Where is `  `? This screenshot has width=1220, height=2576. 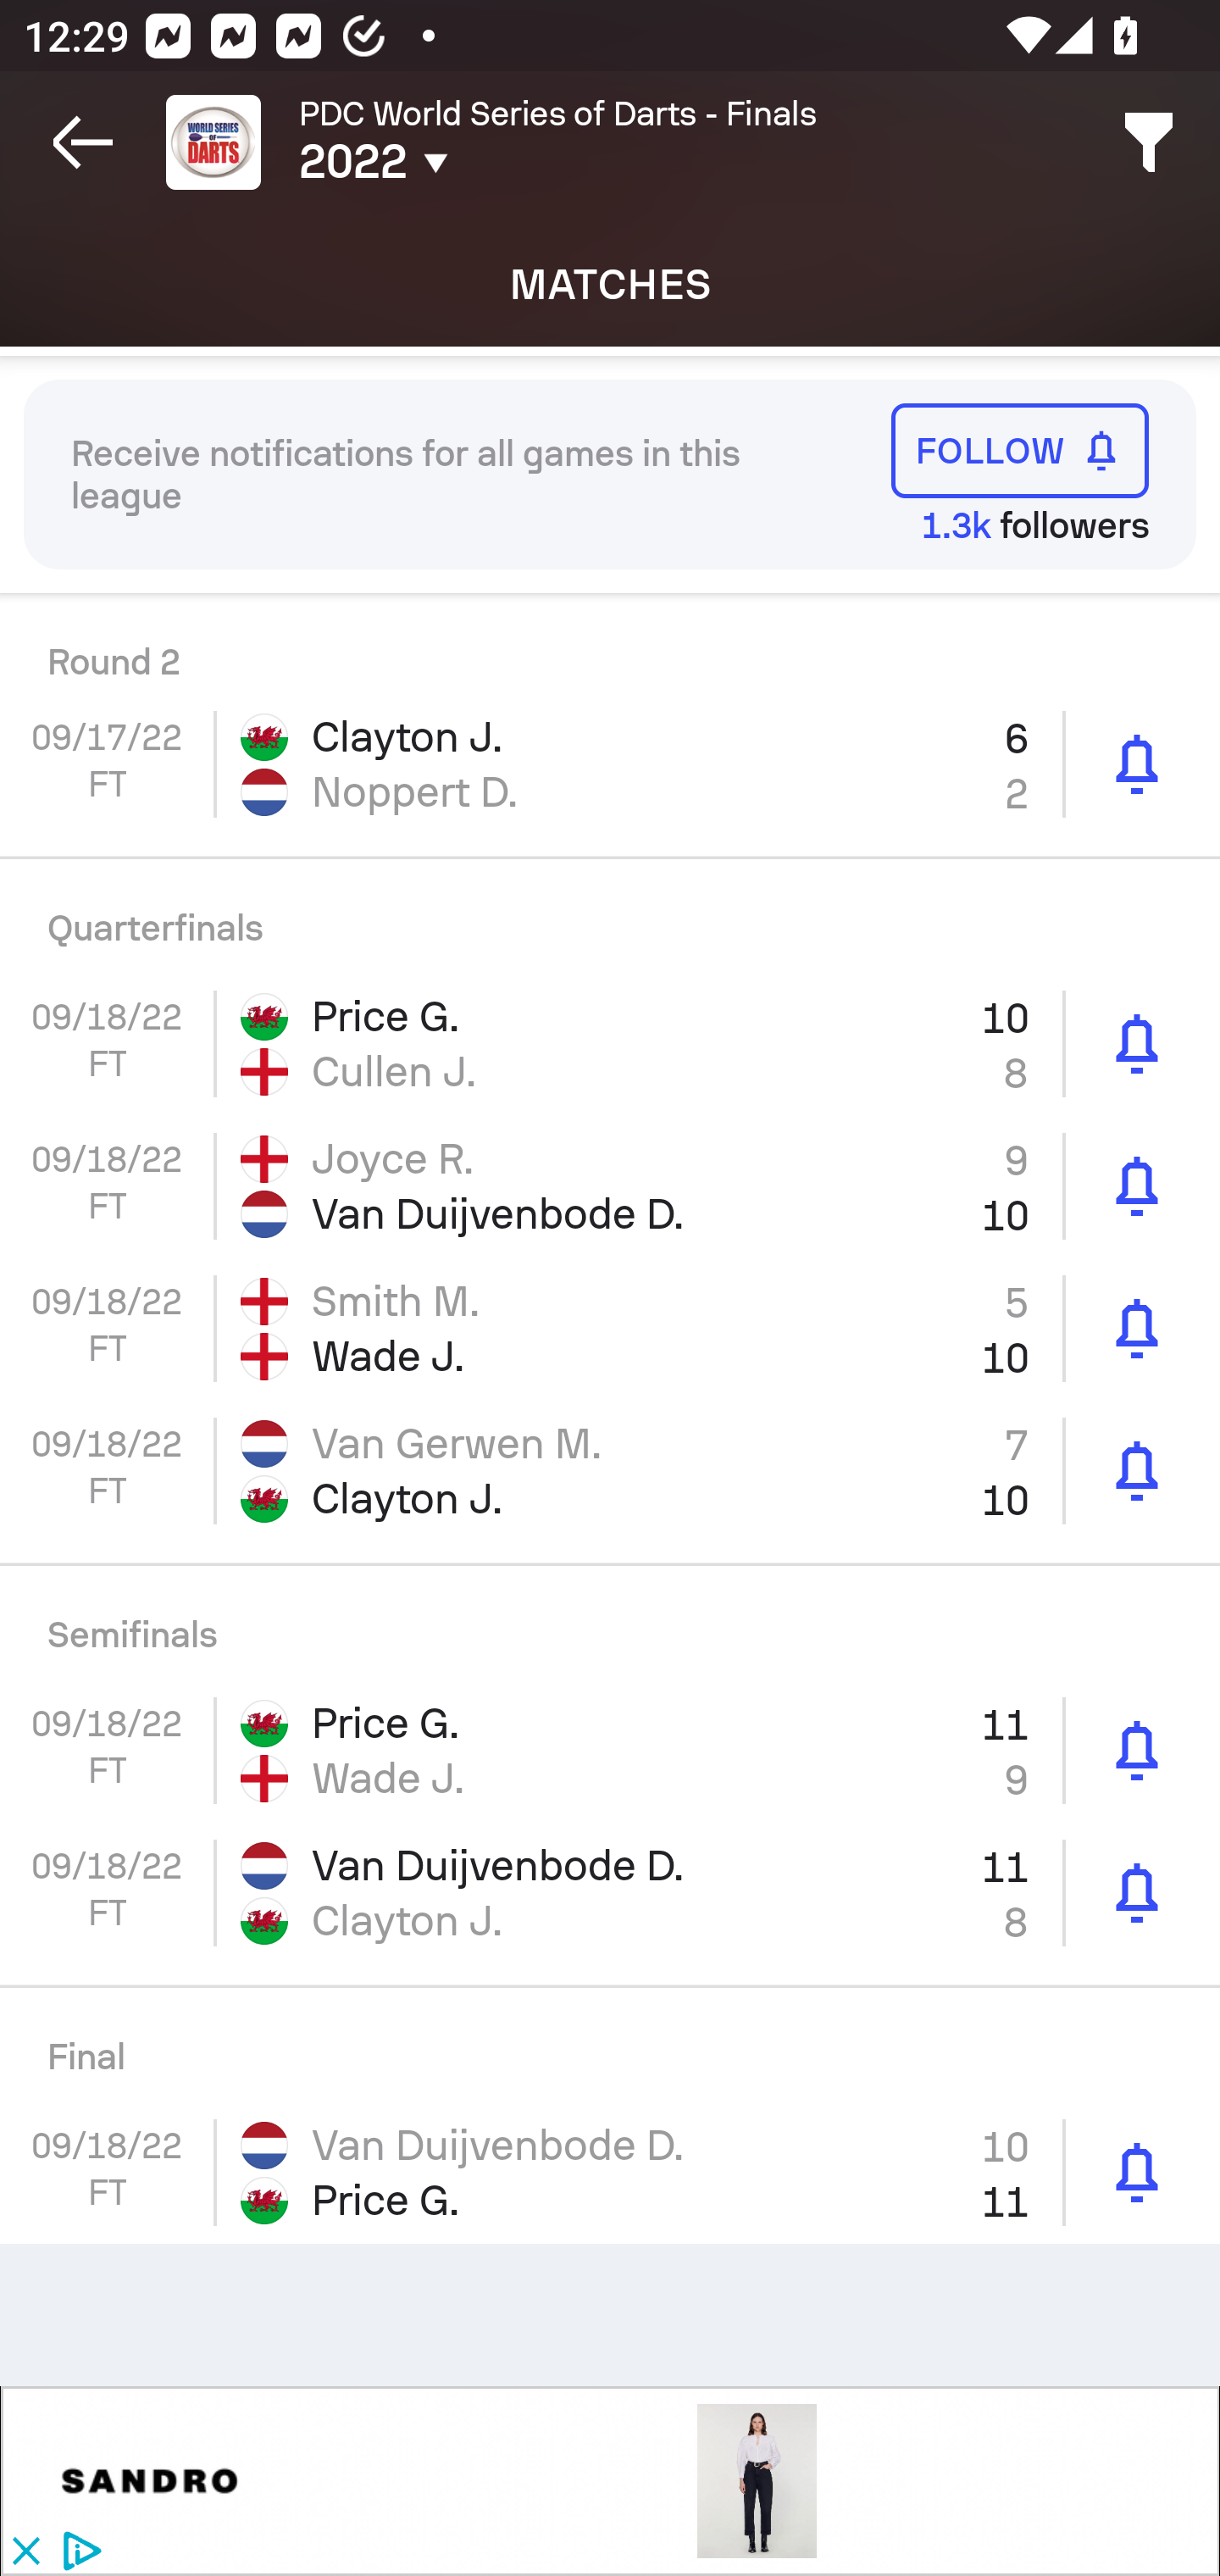    is located at coordinates (757, 2481).